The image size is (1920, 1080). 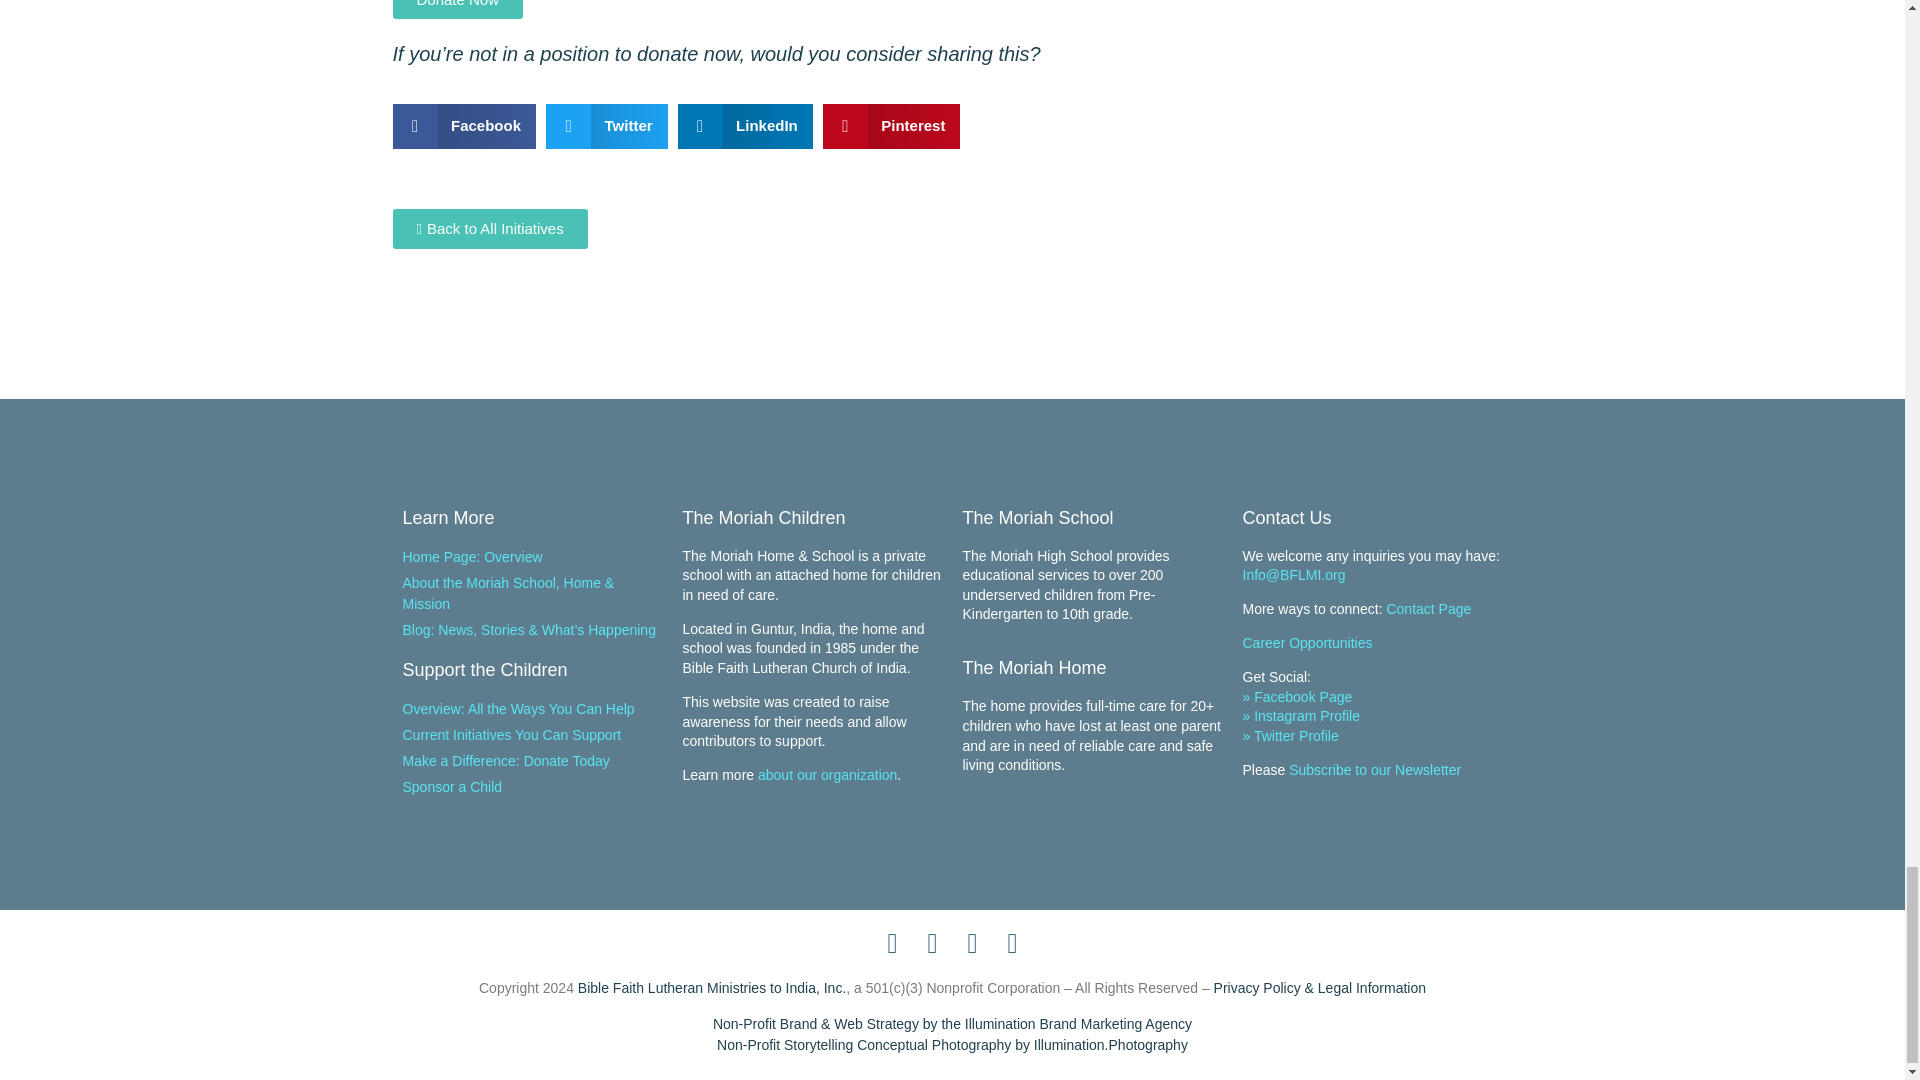 I want to click on Donate Now, so click(x=456, y=10).